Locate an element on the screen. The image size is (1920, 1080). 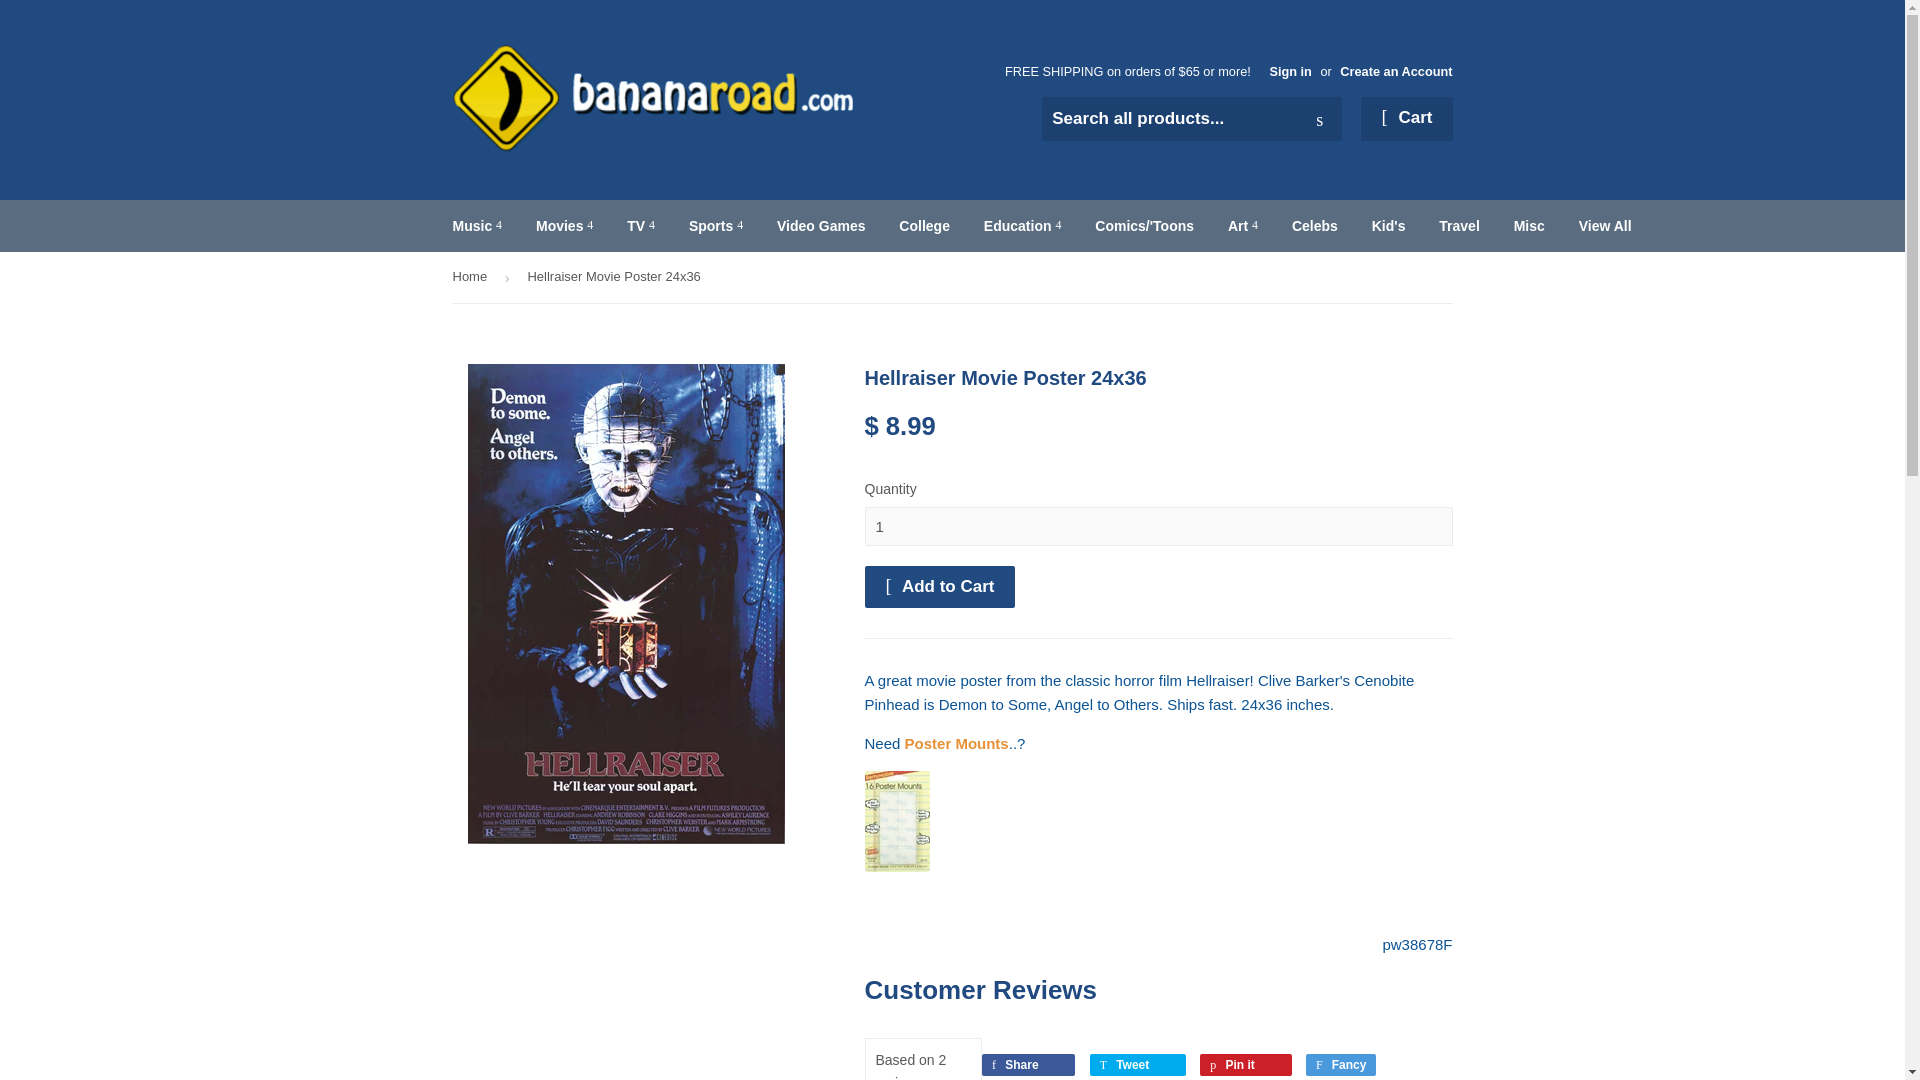
Poster Mounts is located at coordinates (956, 743).